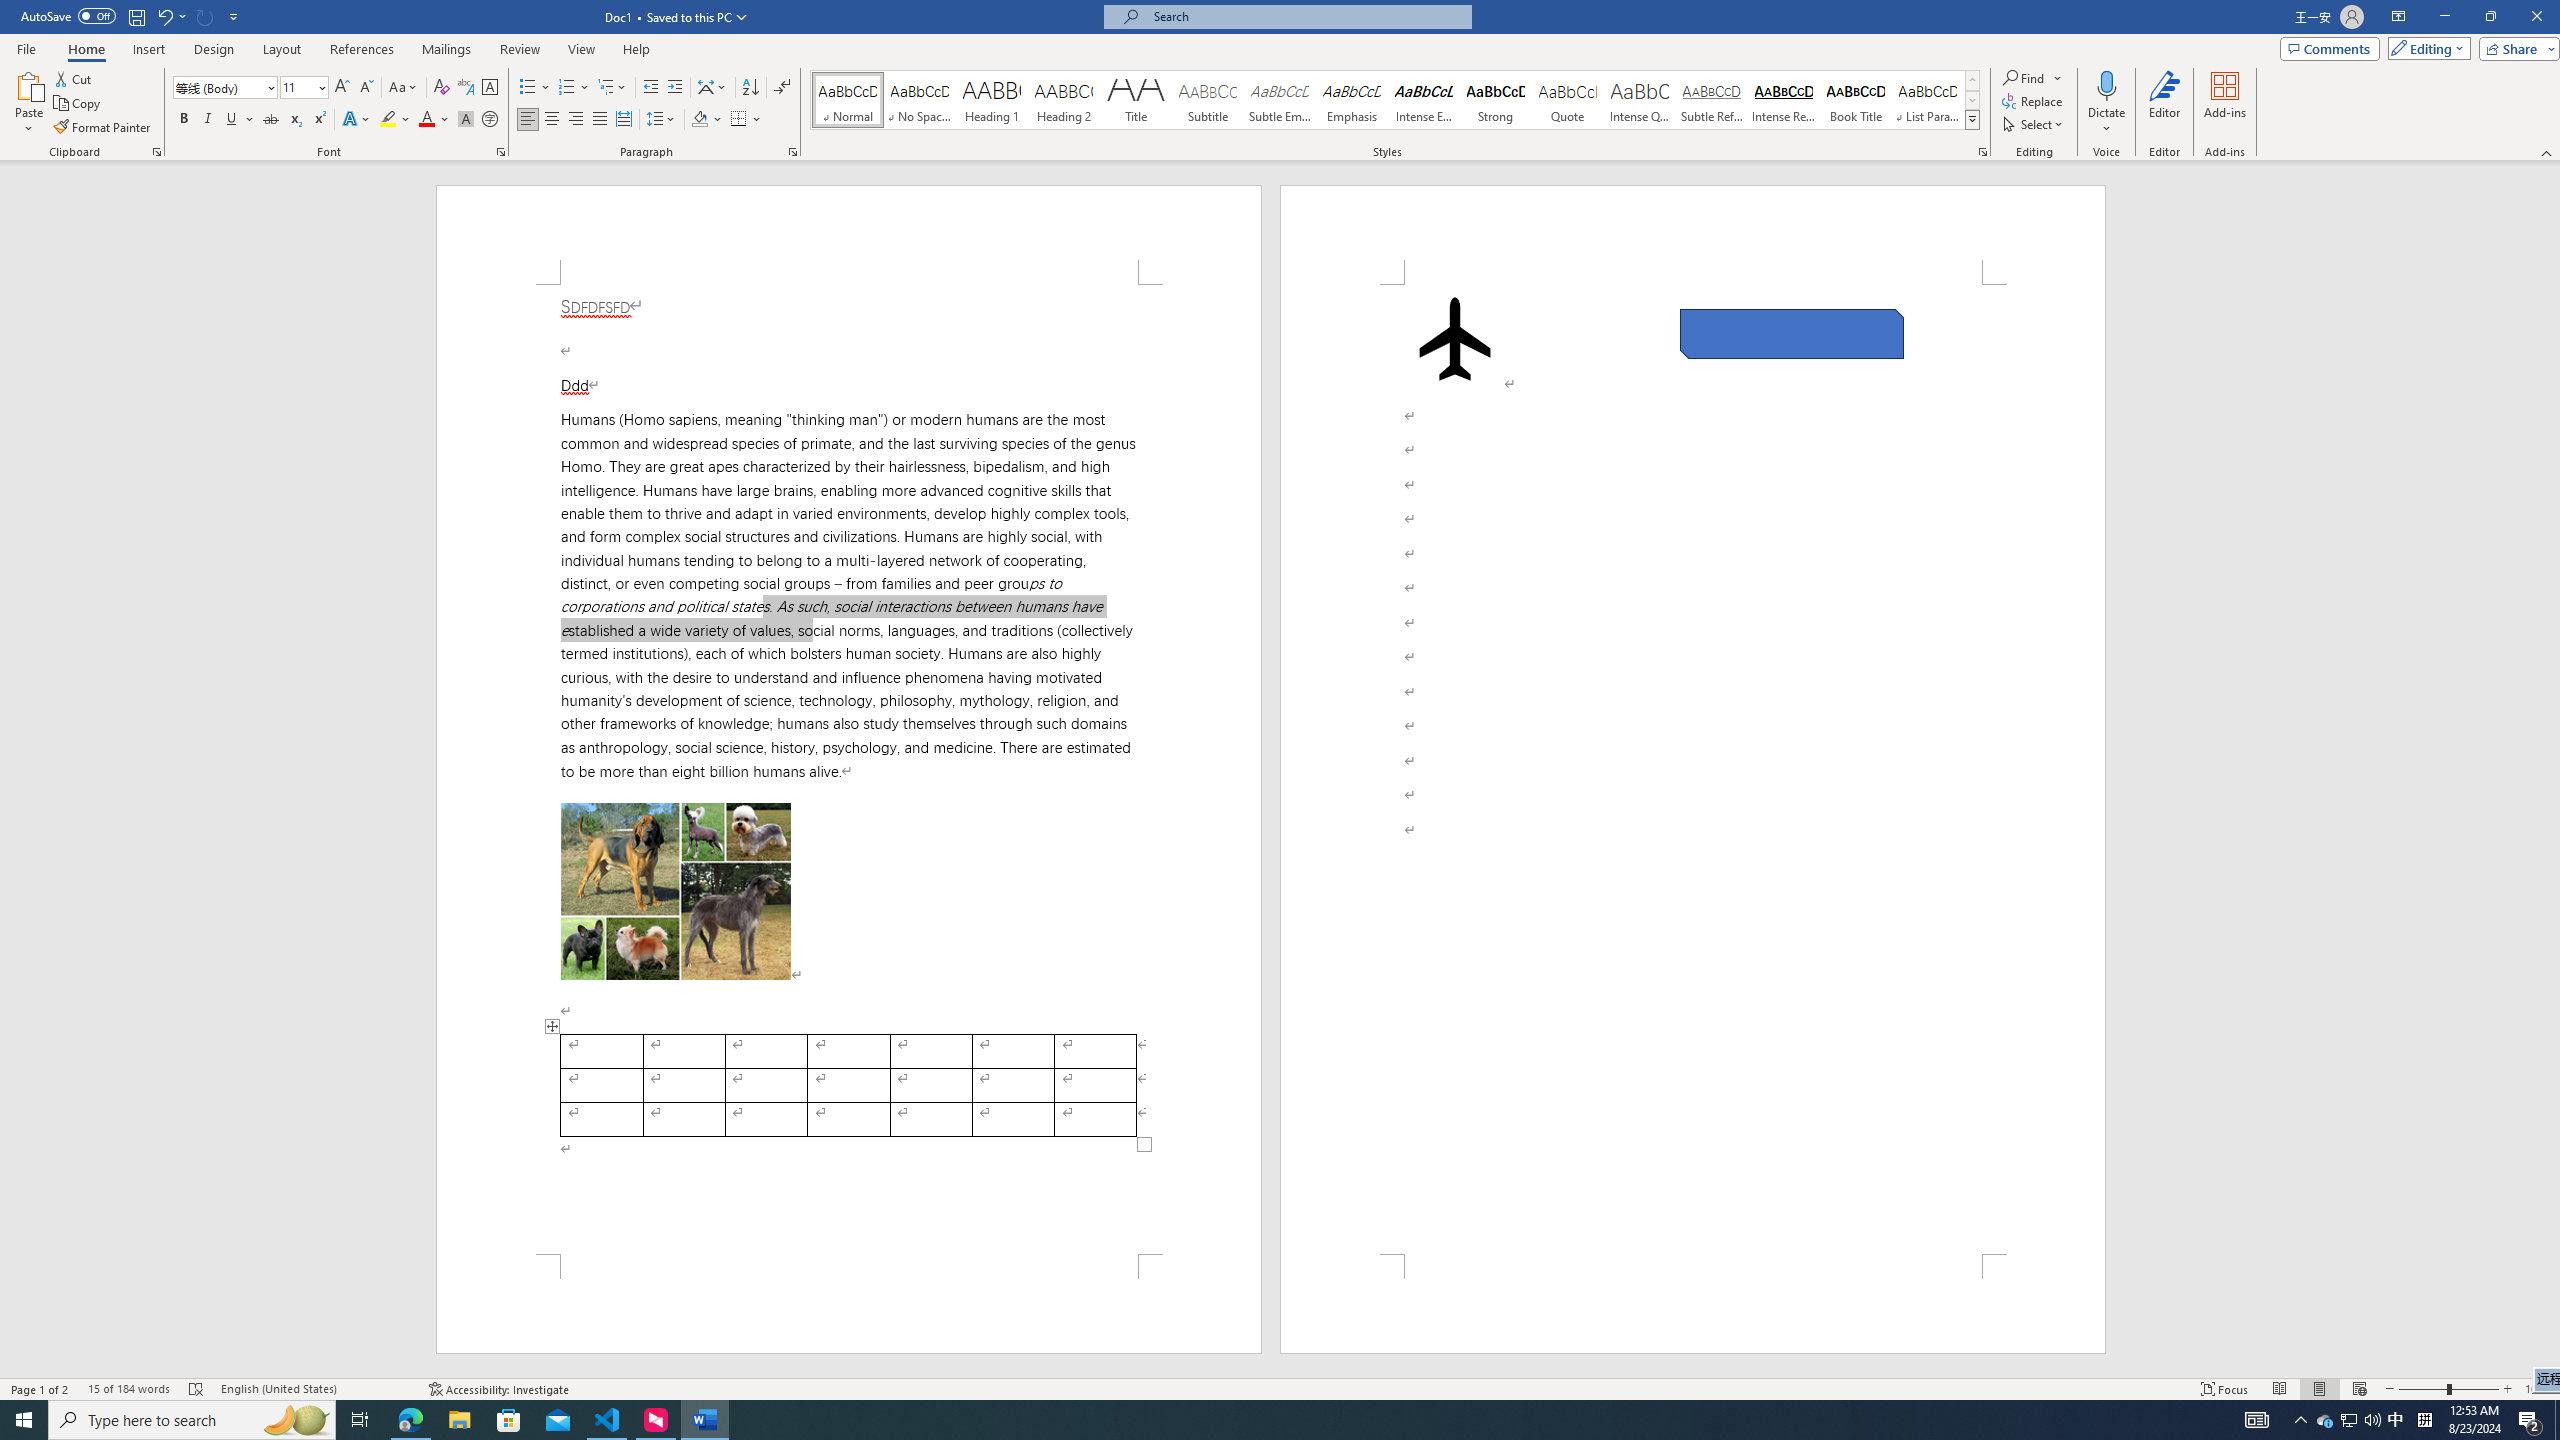 This screenshot has height=1440, width=2560. I want to click on Italic, so click(208, 120).